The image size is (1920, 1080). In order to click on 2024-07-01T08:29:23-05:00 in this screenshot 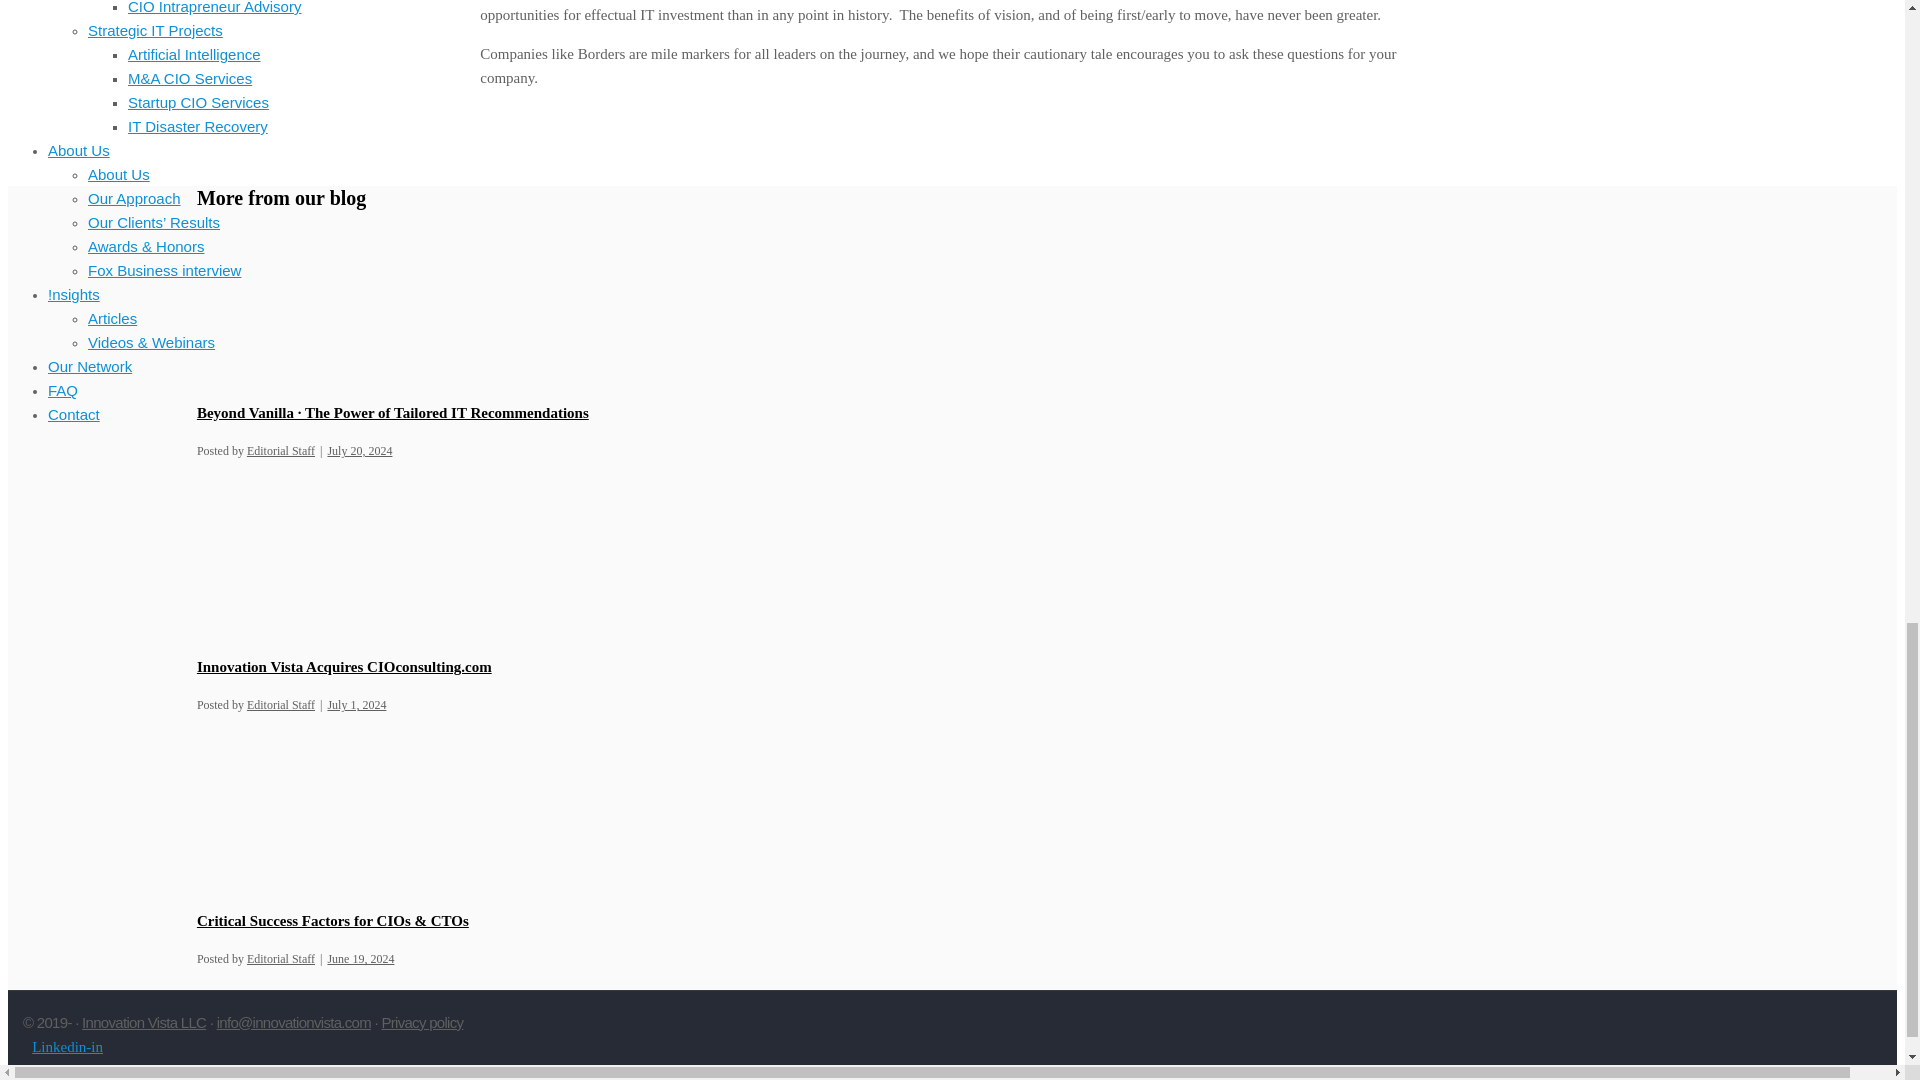, I will do `click(356, 704)`.